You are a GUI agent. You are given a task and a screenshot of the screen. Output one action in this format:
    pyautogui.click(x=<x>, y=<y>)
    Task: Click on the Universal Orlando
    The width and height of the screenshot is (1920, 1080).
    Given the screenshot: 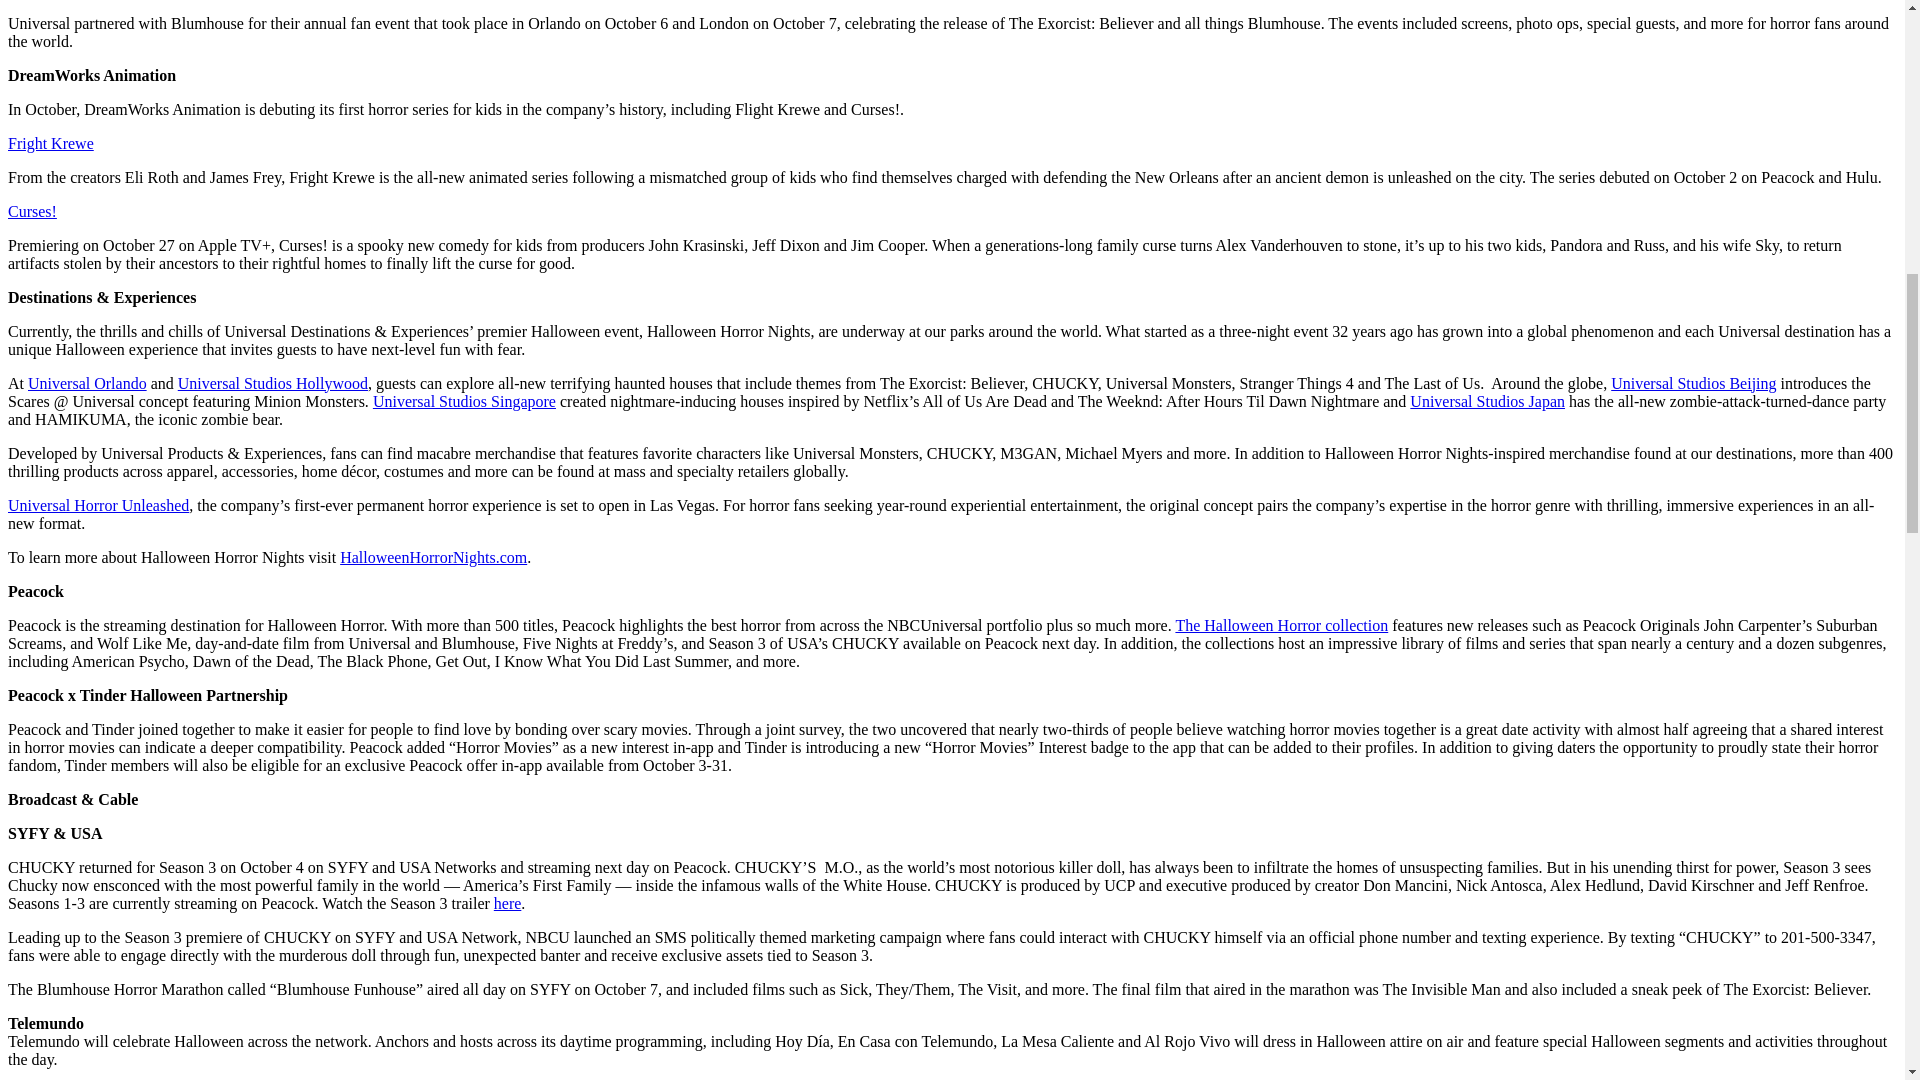 What is the action you would take?
    pyautogui.click(x=88, y=383)
    